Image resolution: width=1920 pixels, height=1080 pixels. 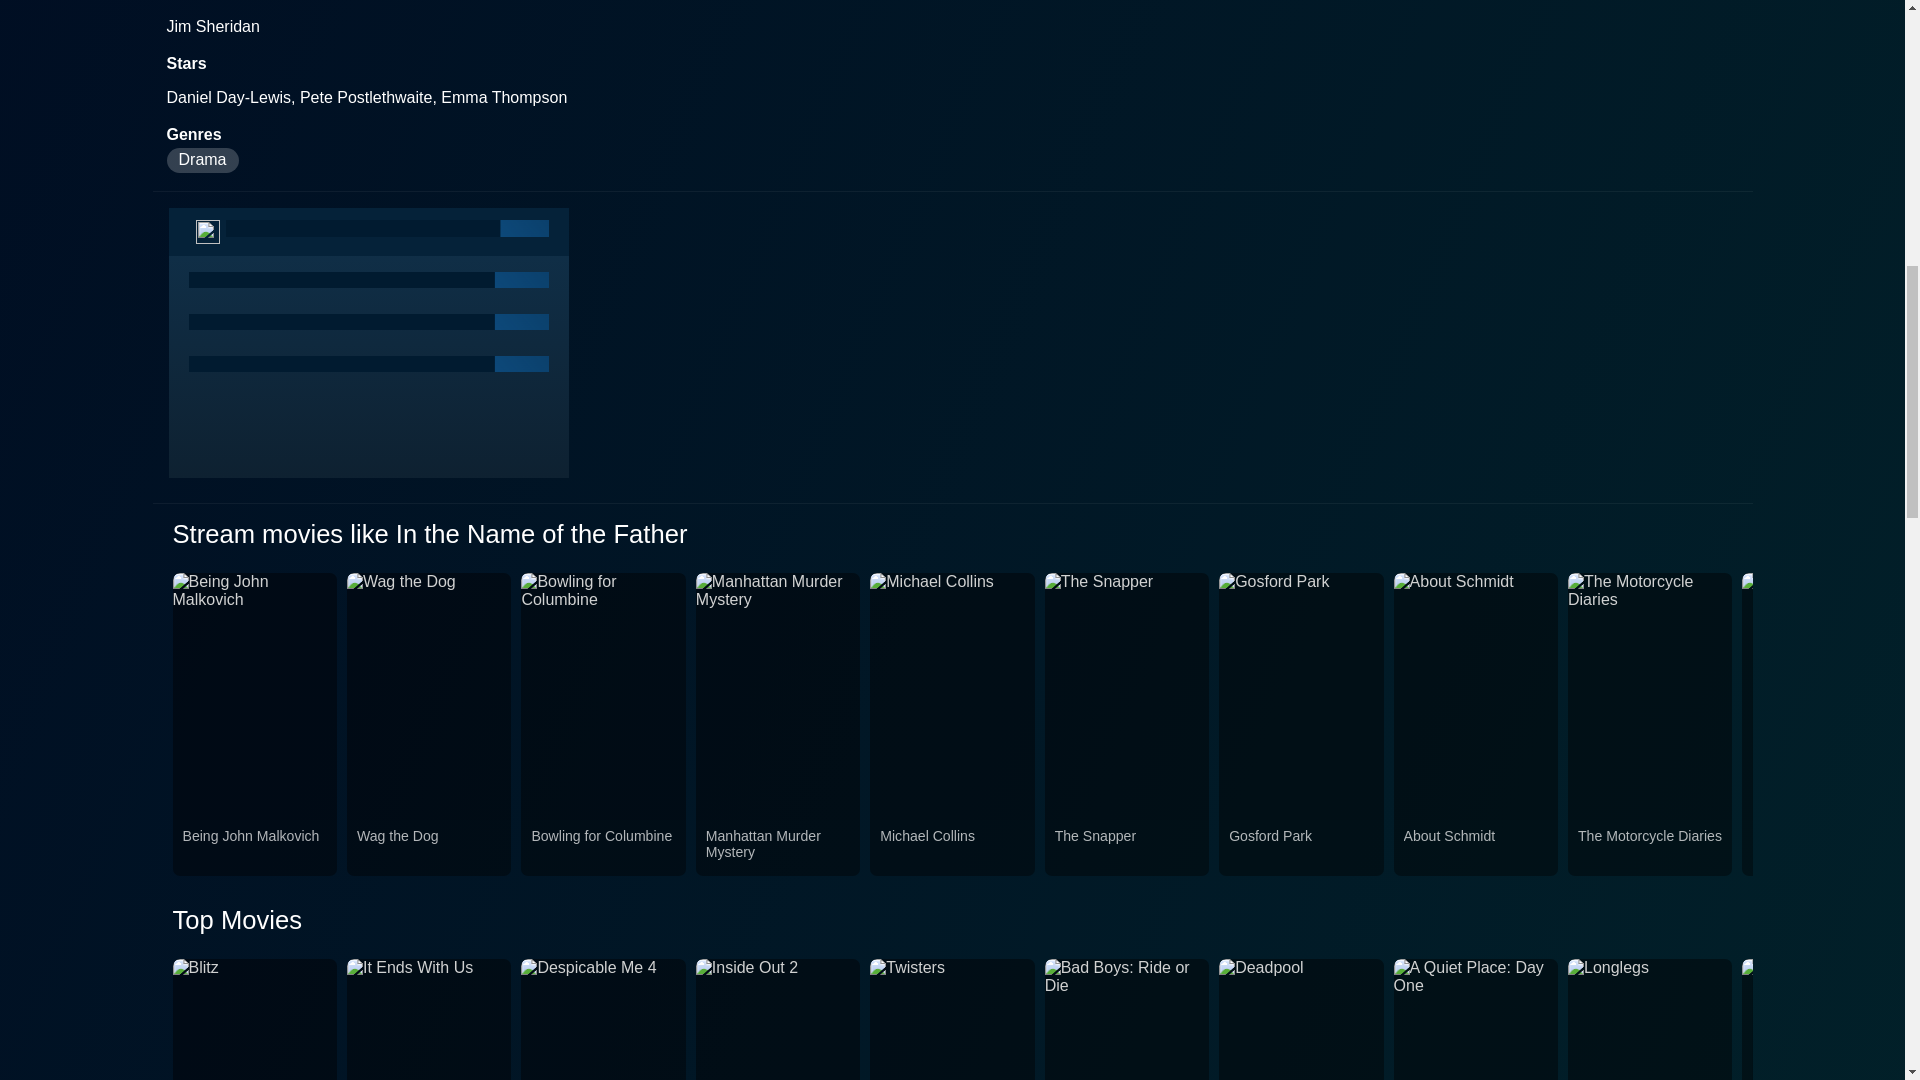 What do you see at coordinates (254, 848) in the screenshot?
I see `Being John Malkovich` at bounding box center [254, 848].